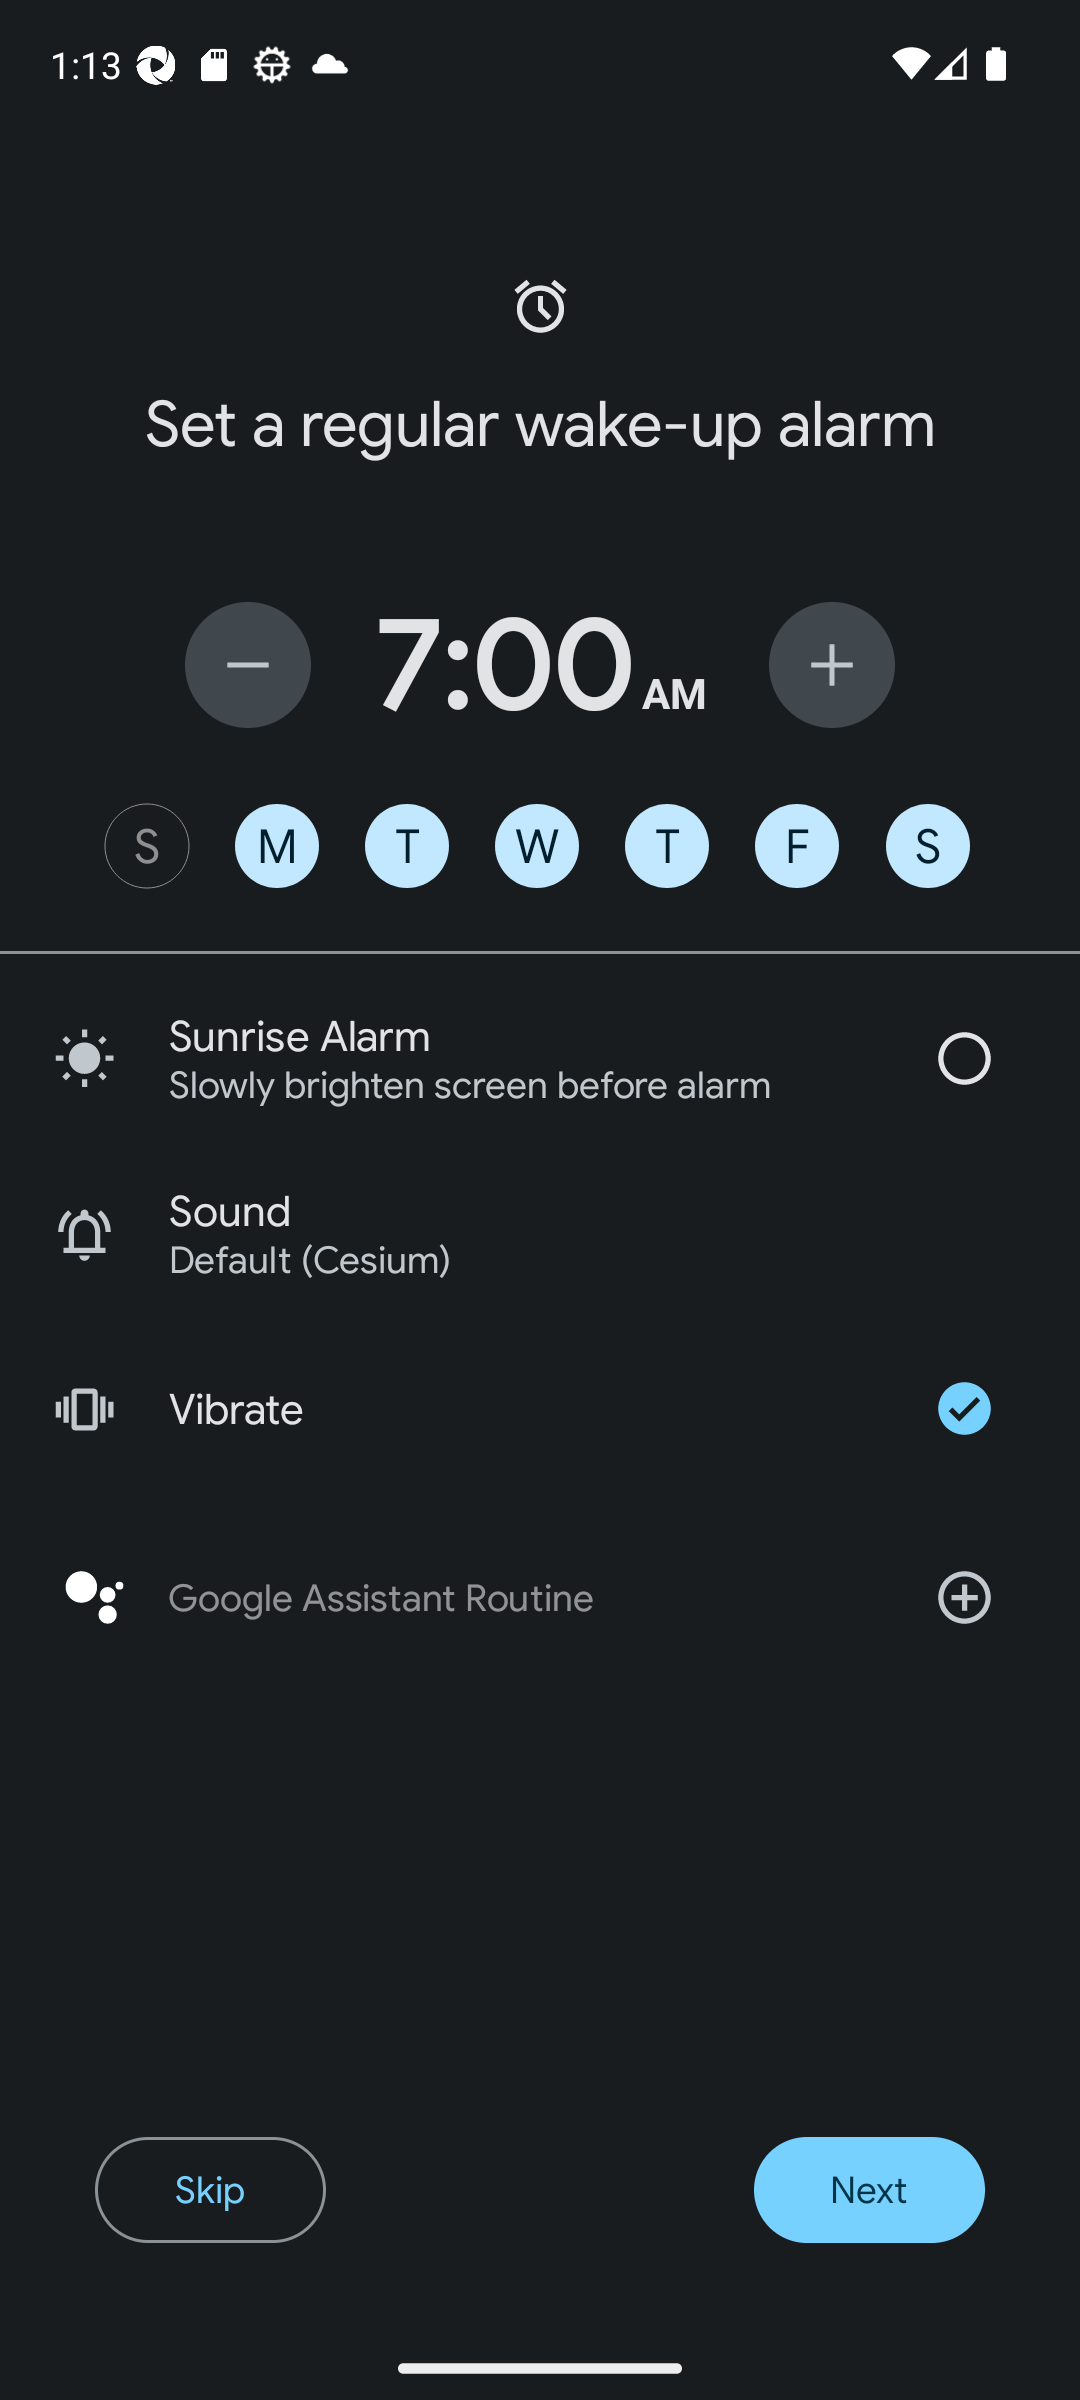  What do you see at coordinates (540, 1408) in the screenshot?
I see `Vibrate` at bounding box center [540, 1408].